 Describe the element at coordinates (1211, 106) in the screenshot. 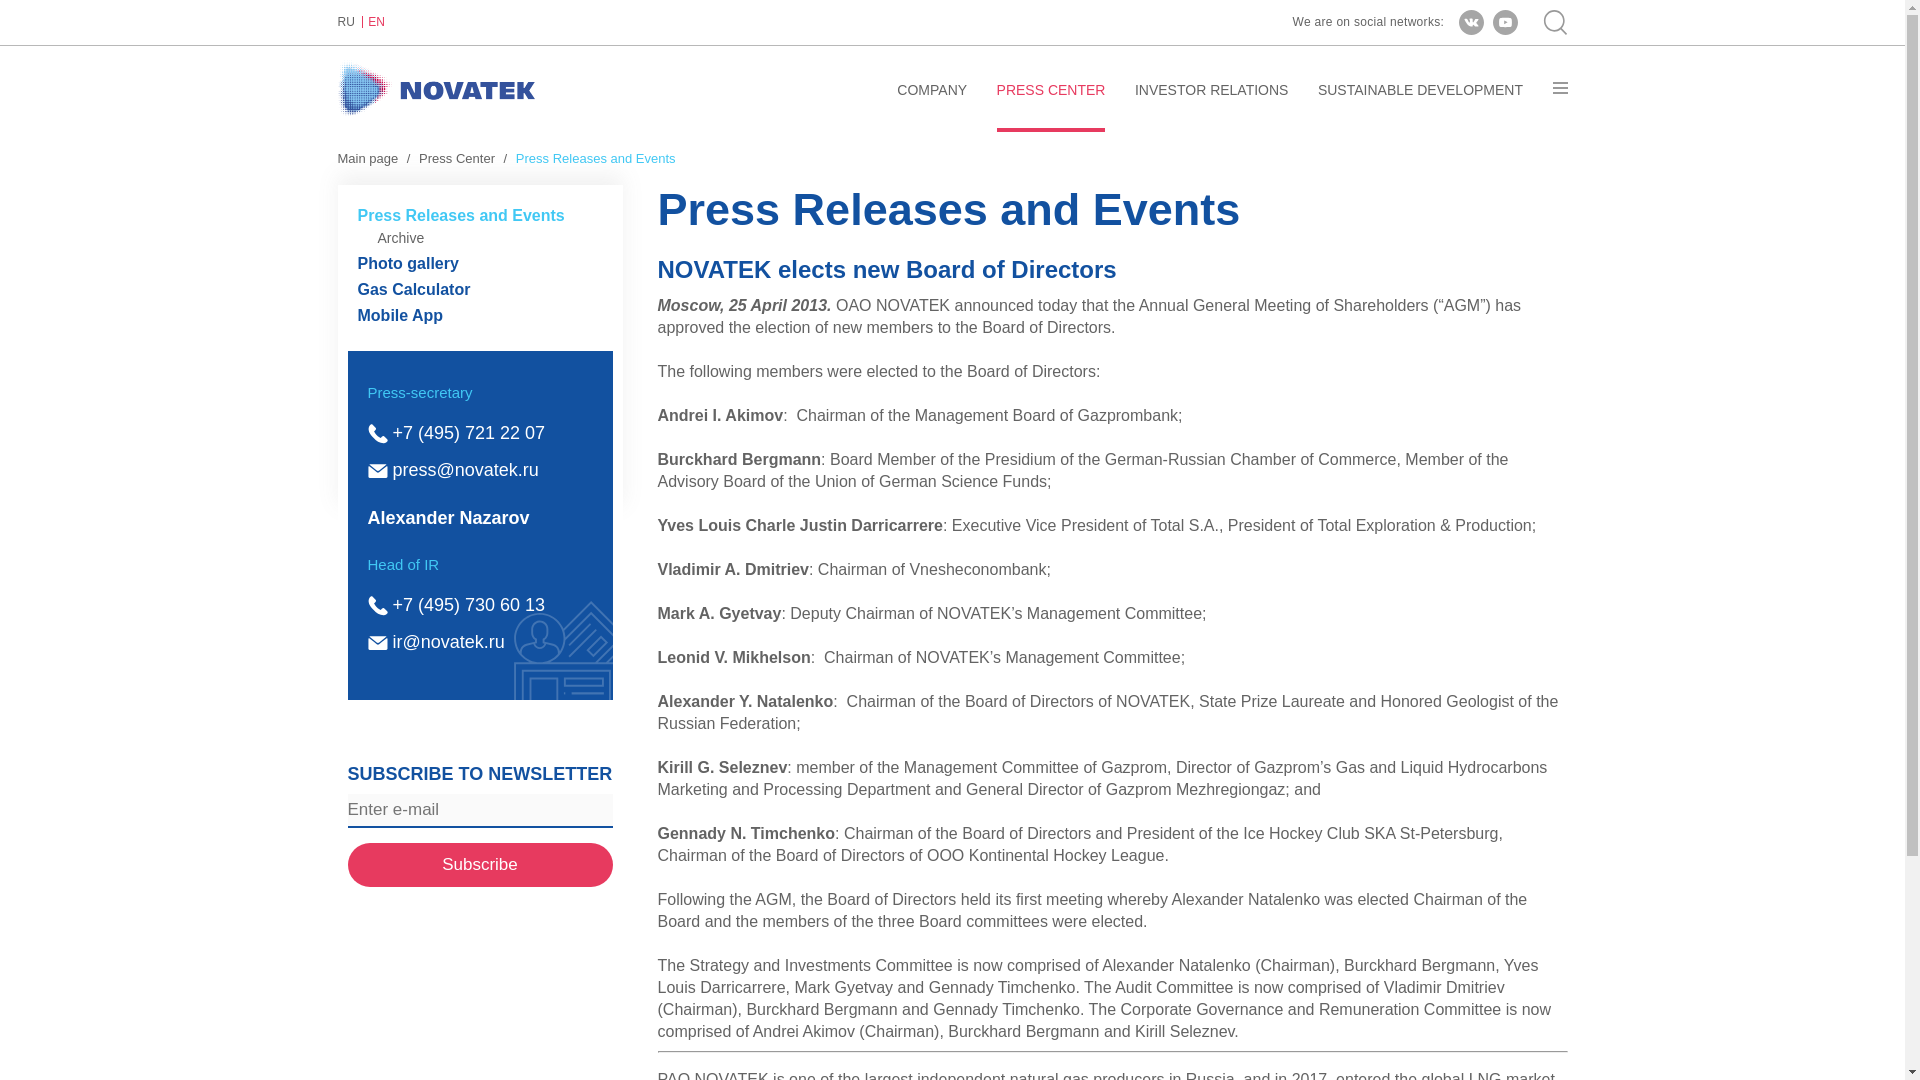

I see `INVESTOR RELATIONS` at that location.